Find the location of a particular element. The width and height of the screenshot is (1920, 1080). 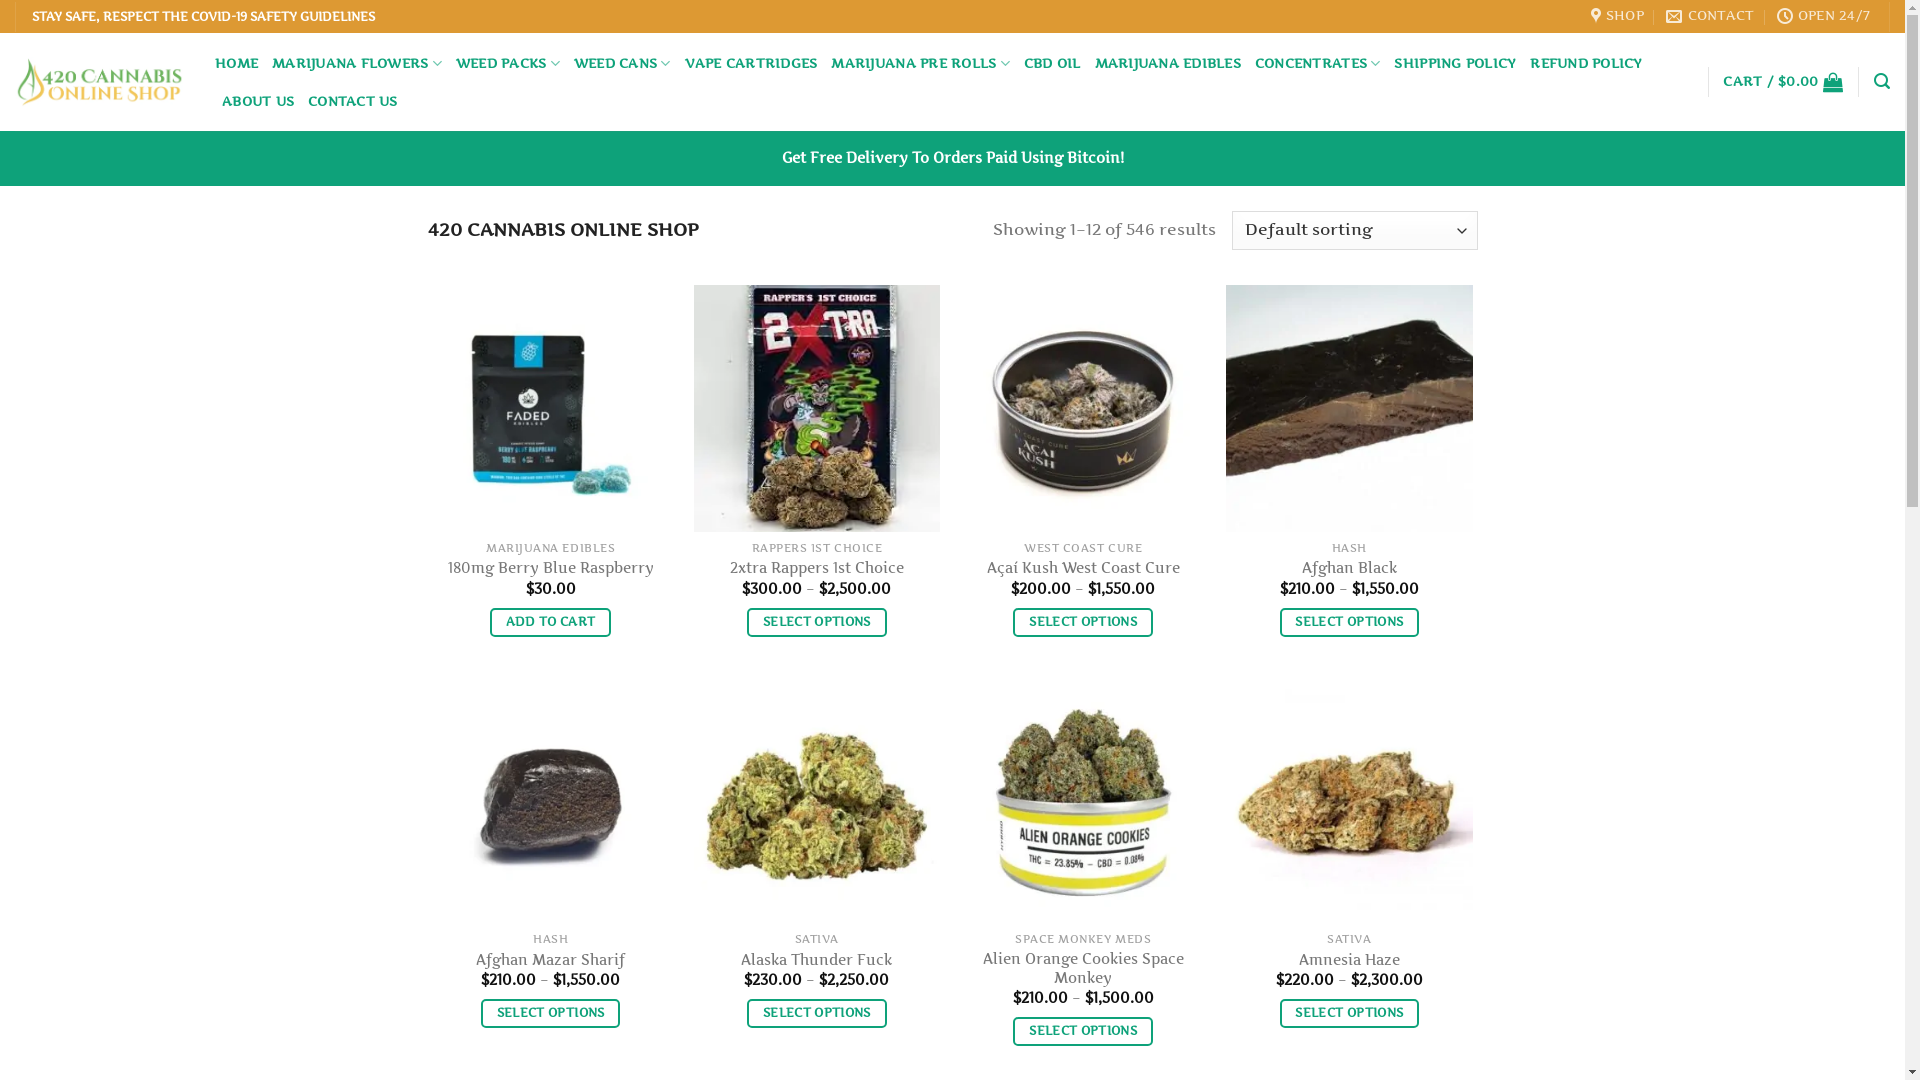

HOME is located at coordinates (236, 64).